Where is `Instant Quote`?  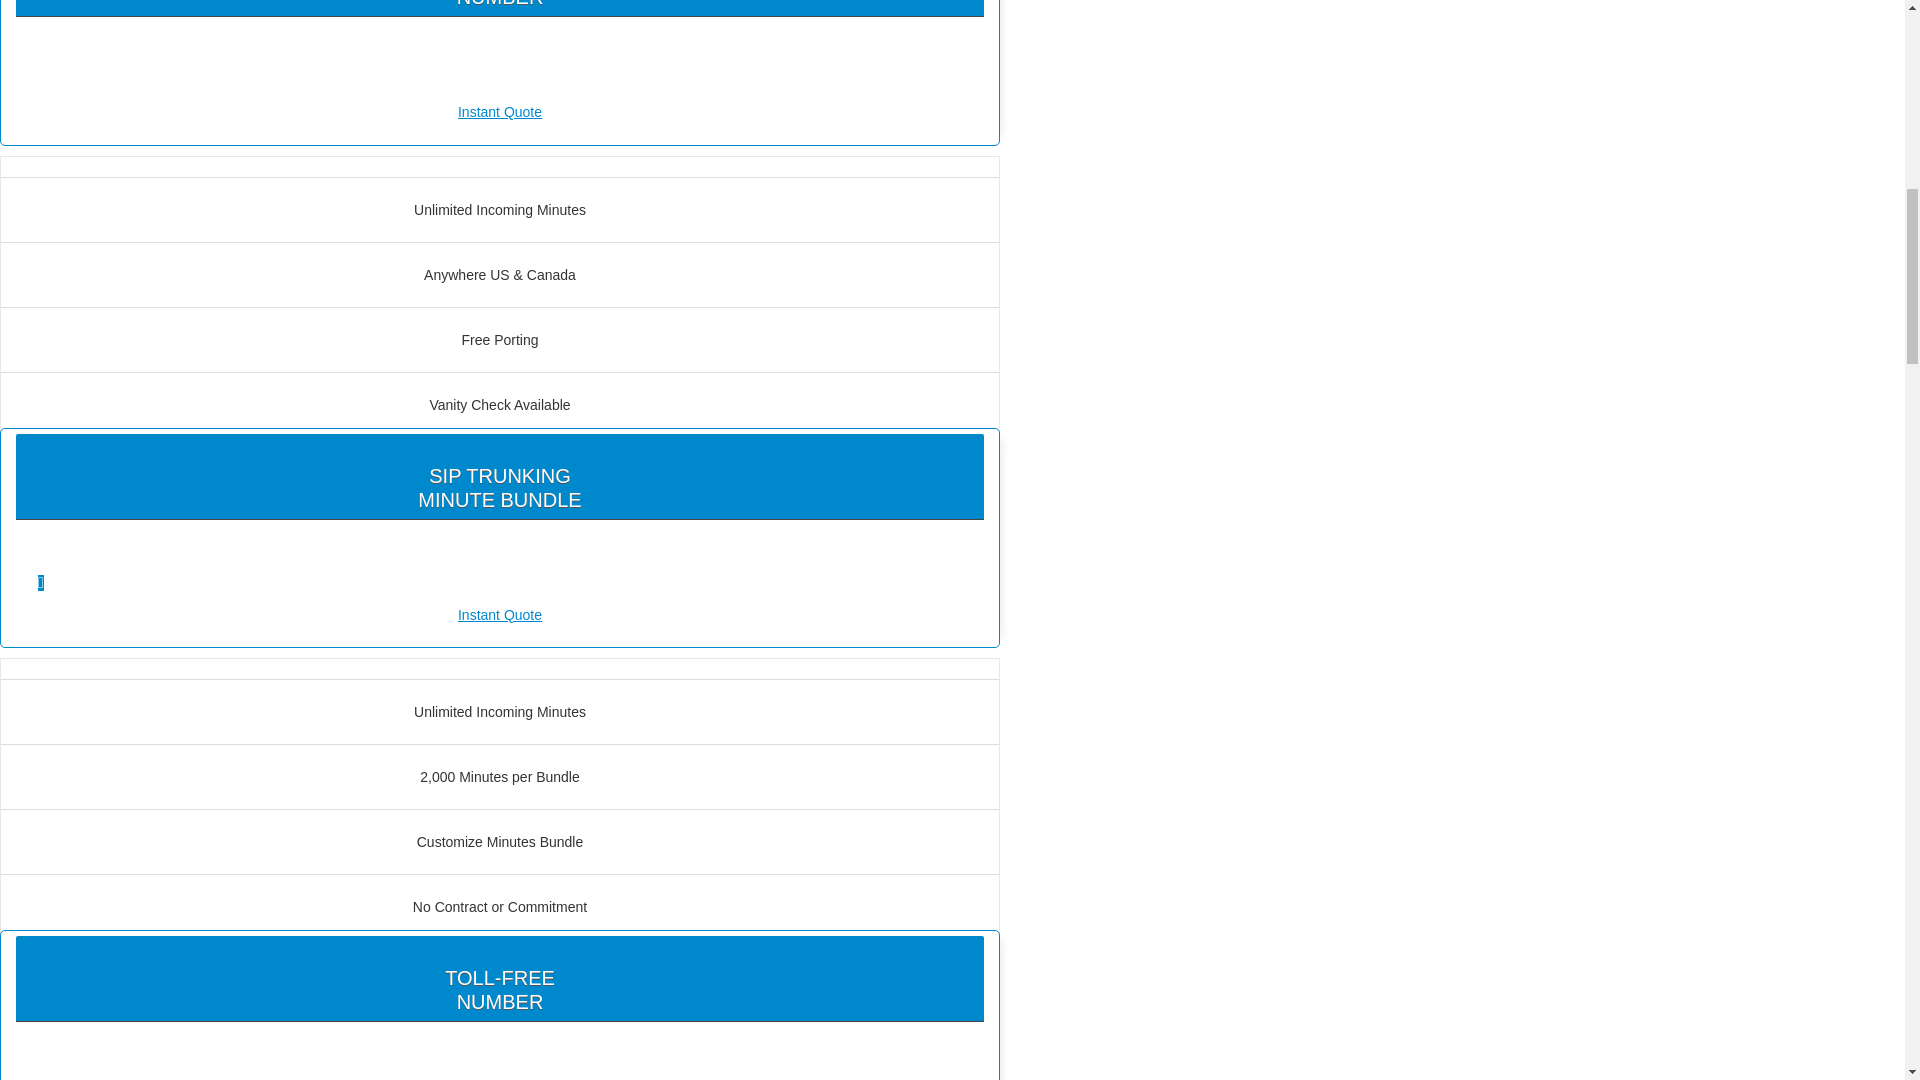 Instant Quote is located at coordinates (500, 614).